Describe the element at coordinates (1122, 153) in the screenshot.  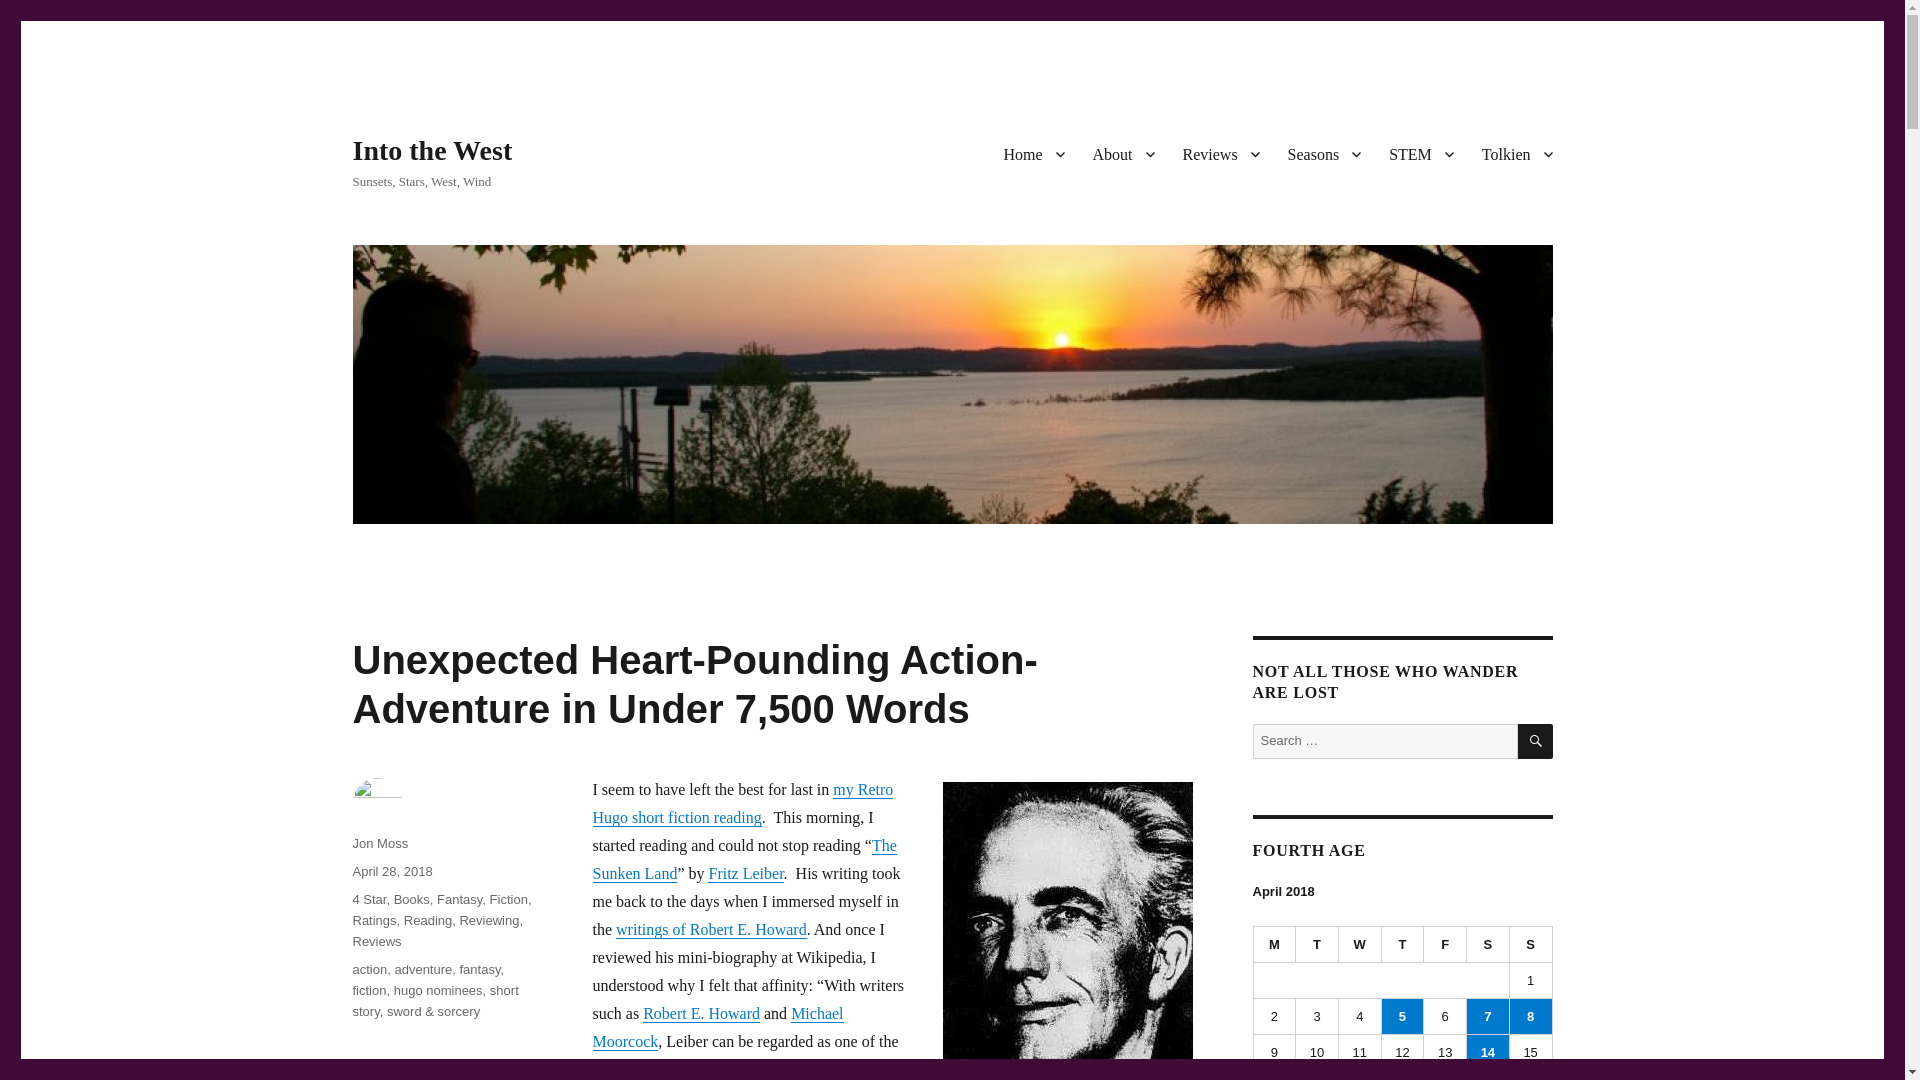
I see `About` at that location.